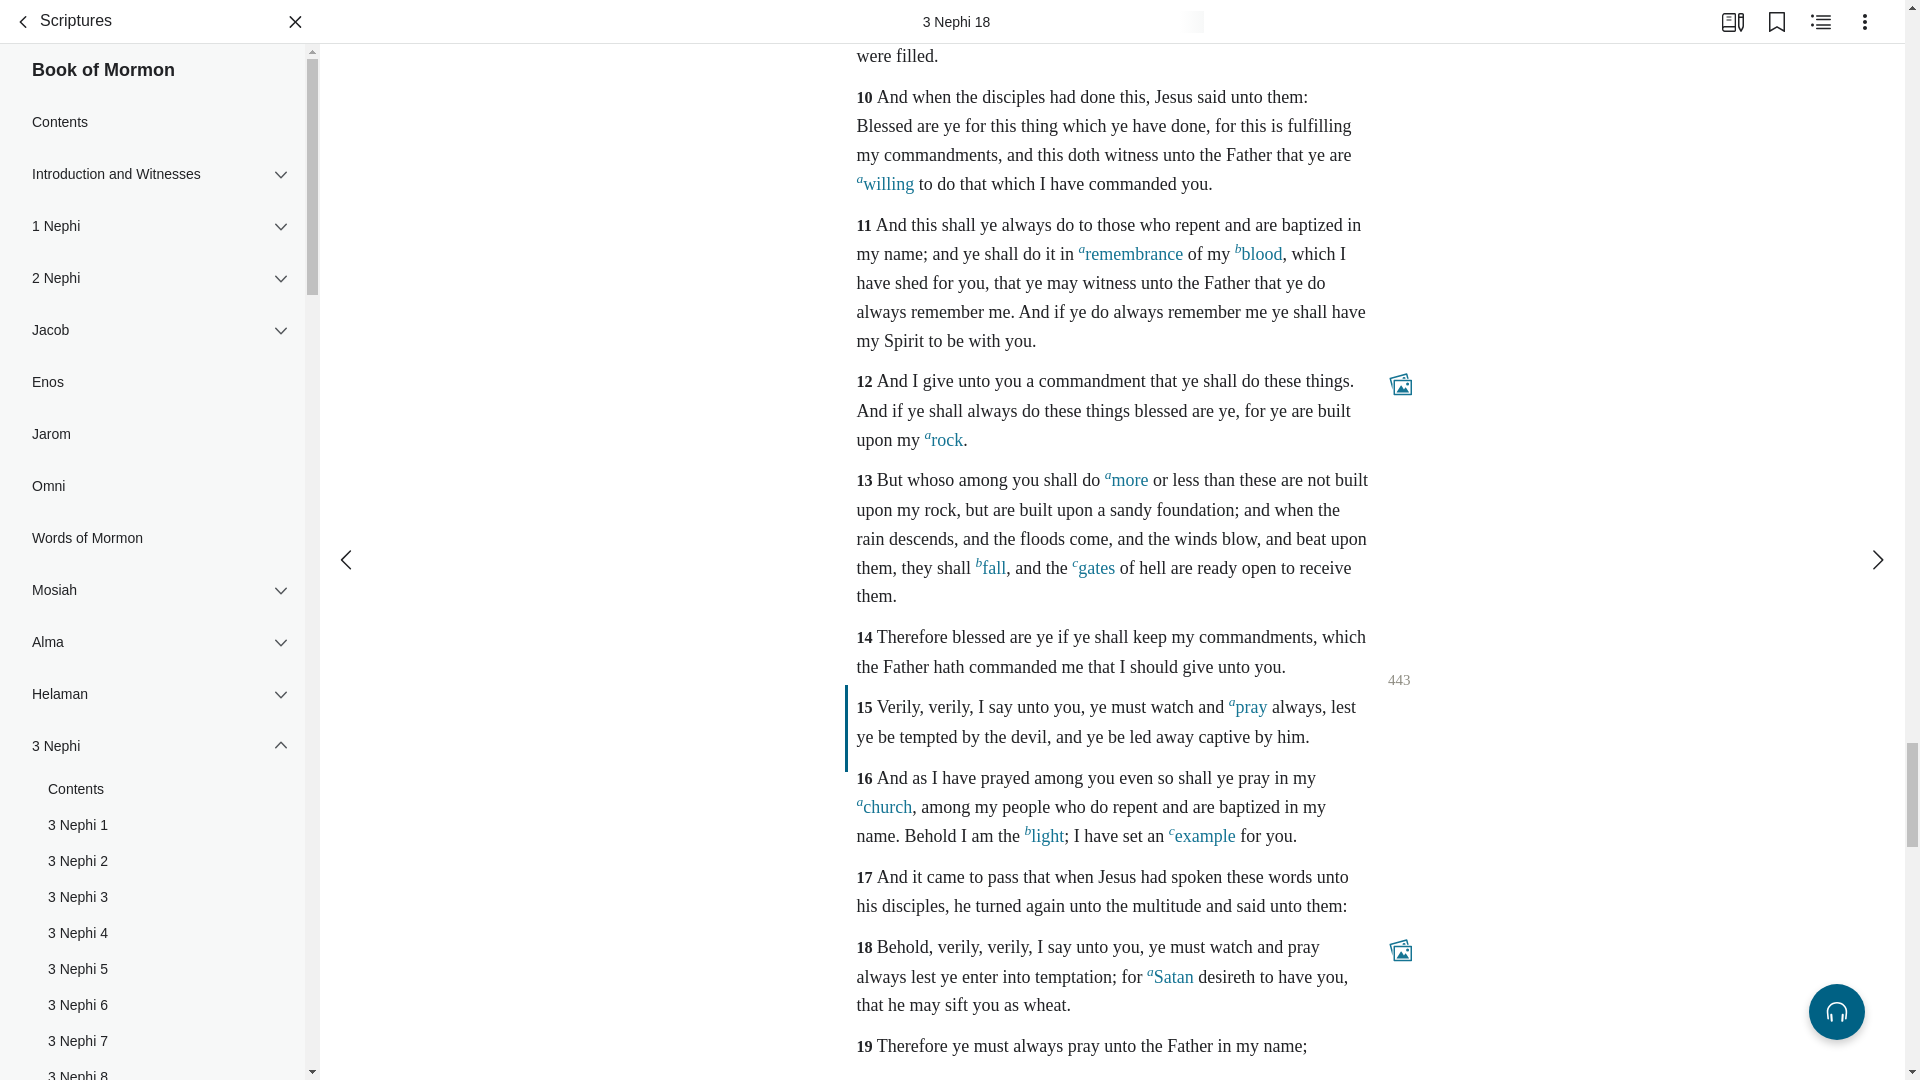 This screenshot has width=1920, height=1080. What do you see at coordinates (152, 162) in the screenshot?
I see `3 Nephi 13` at bounding box center [152, 162].